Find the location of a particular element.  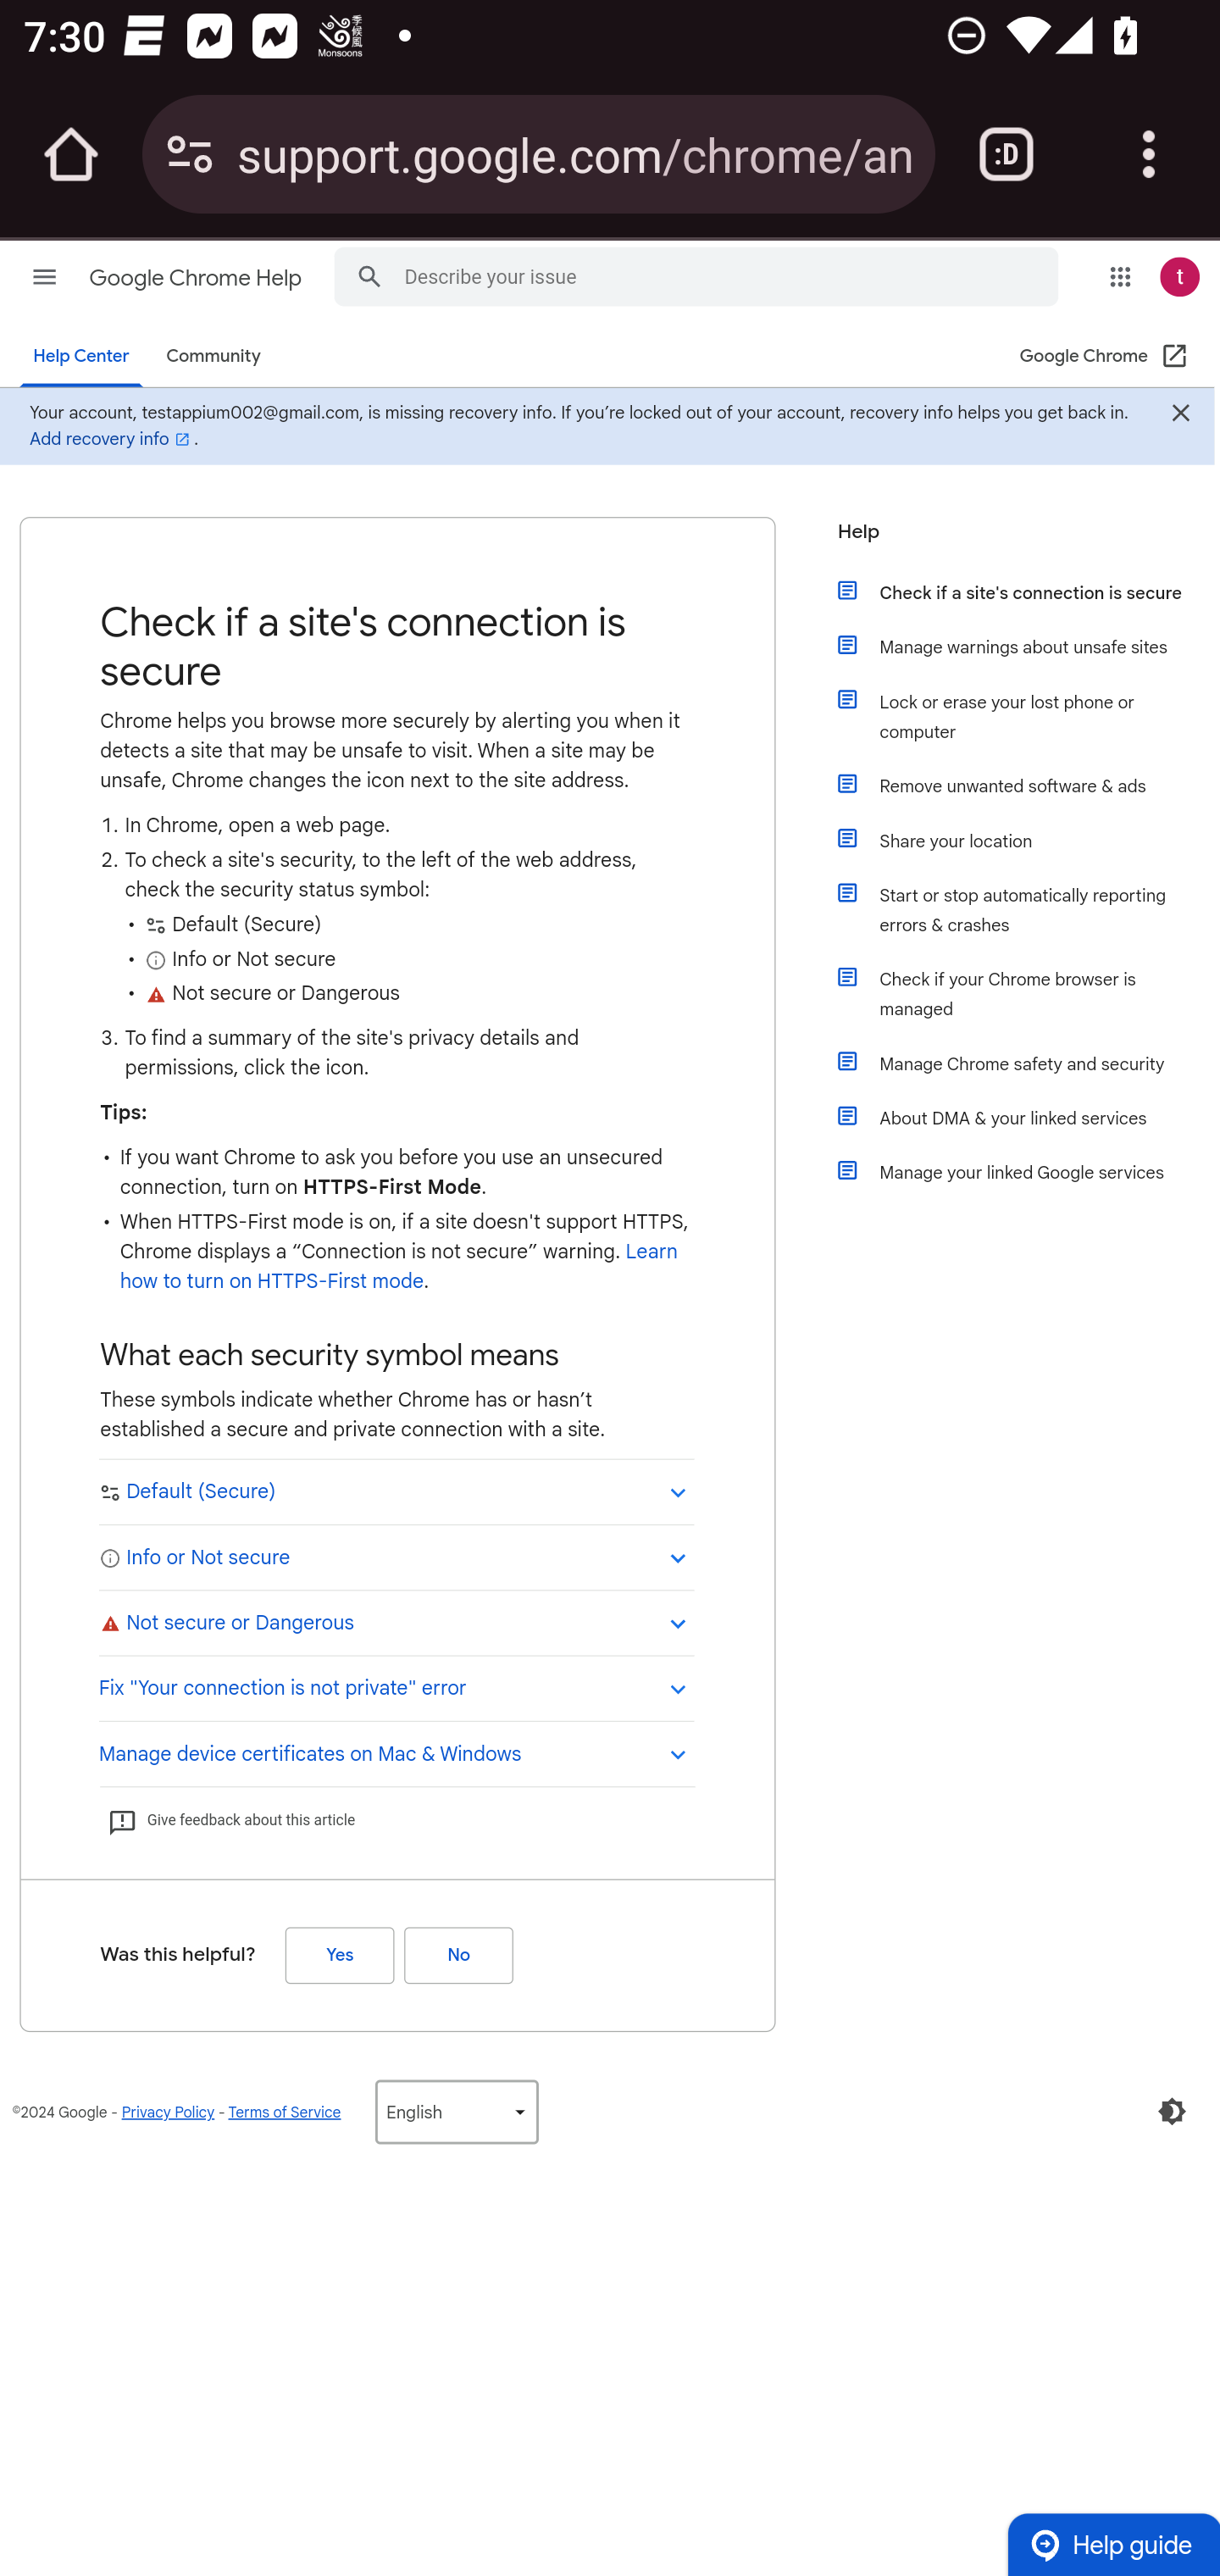

Default (Secure) Default (Secure) is located at coordinates (396, 1491).